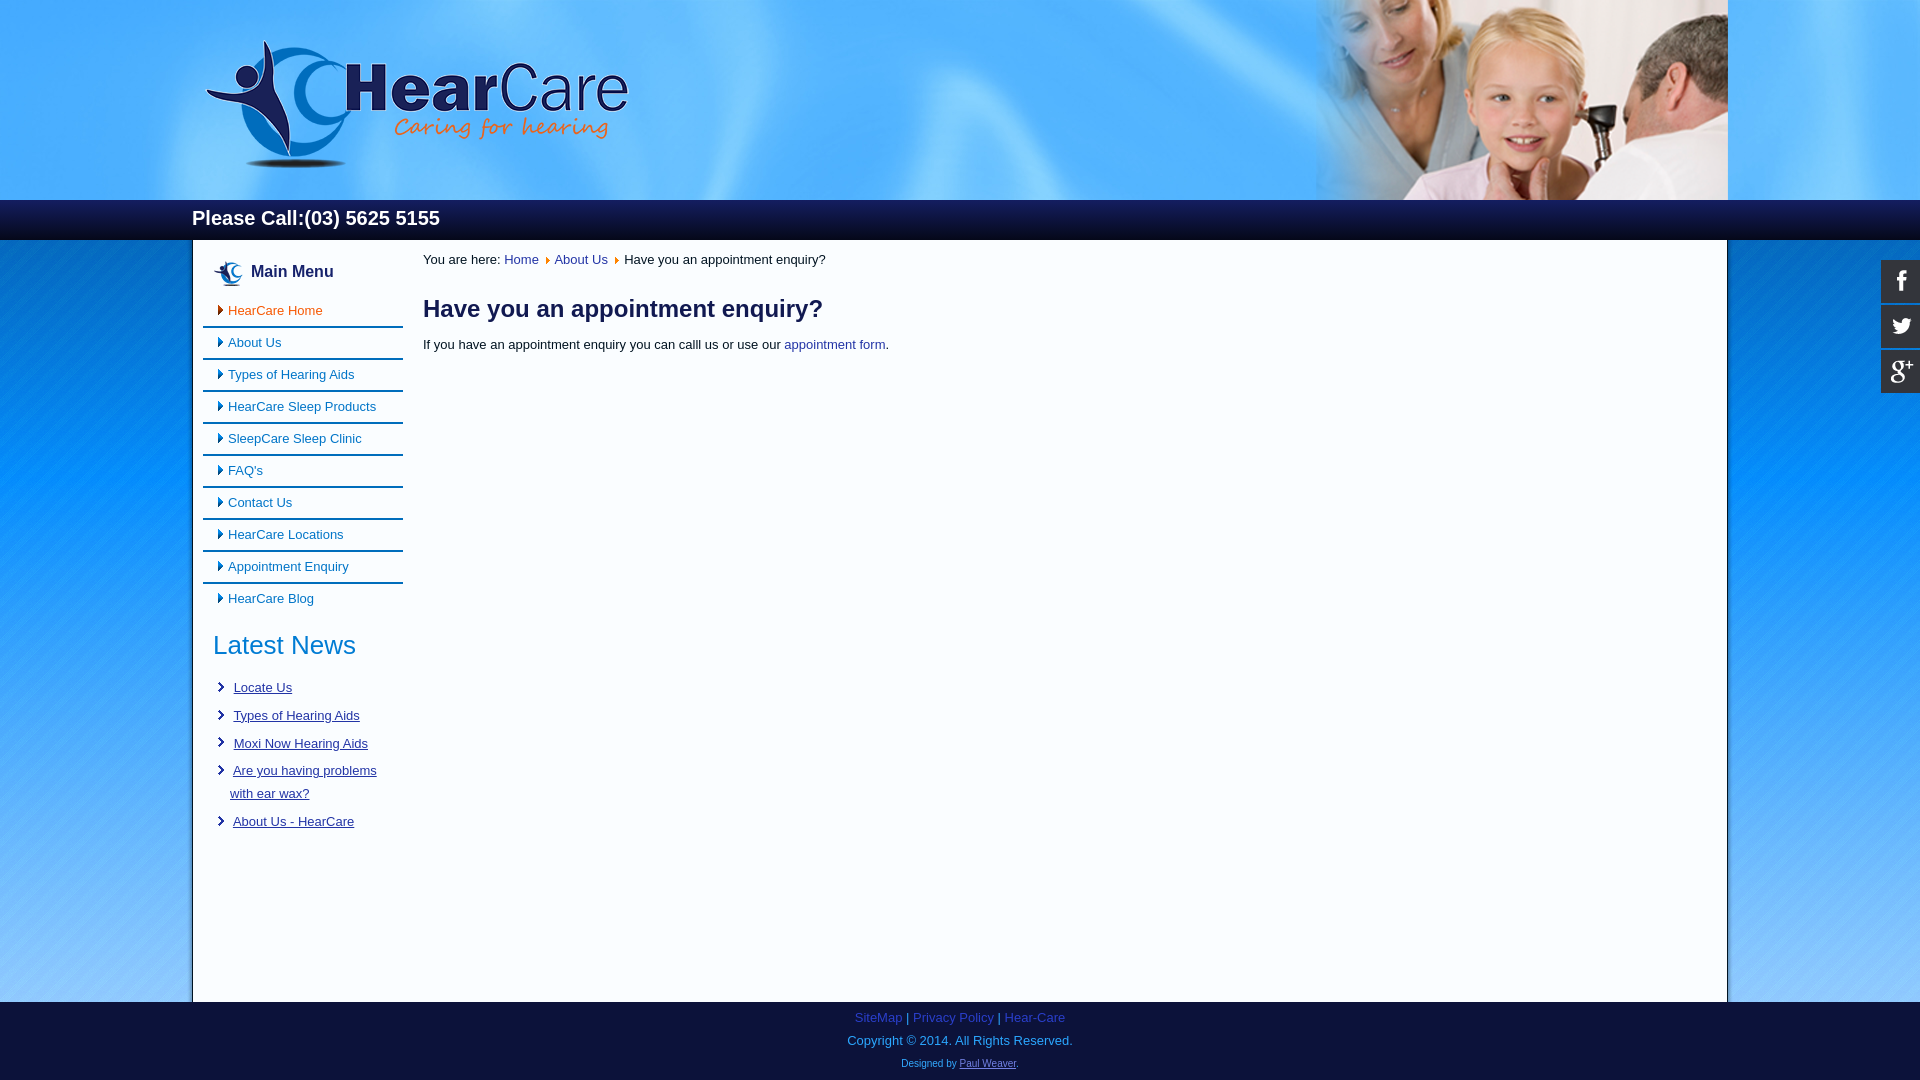 The height and width of the screenshot is (1080, 1920). What do you see at coordinates (834, 344) in the screenshot?
I see `appointment form` at bounding box center [834, 344].